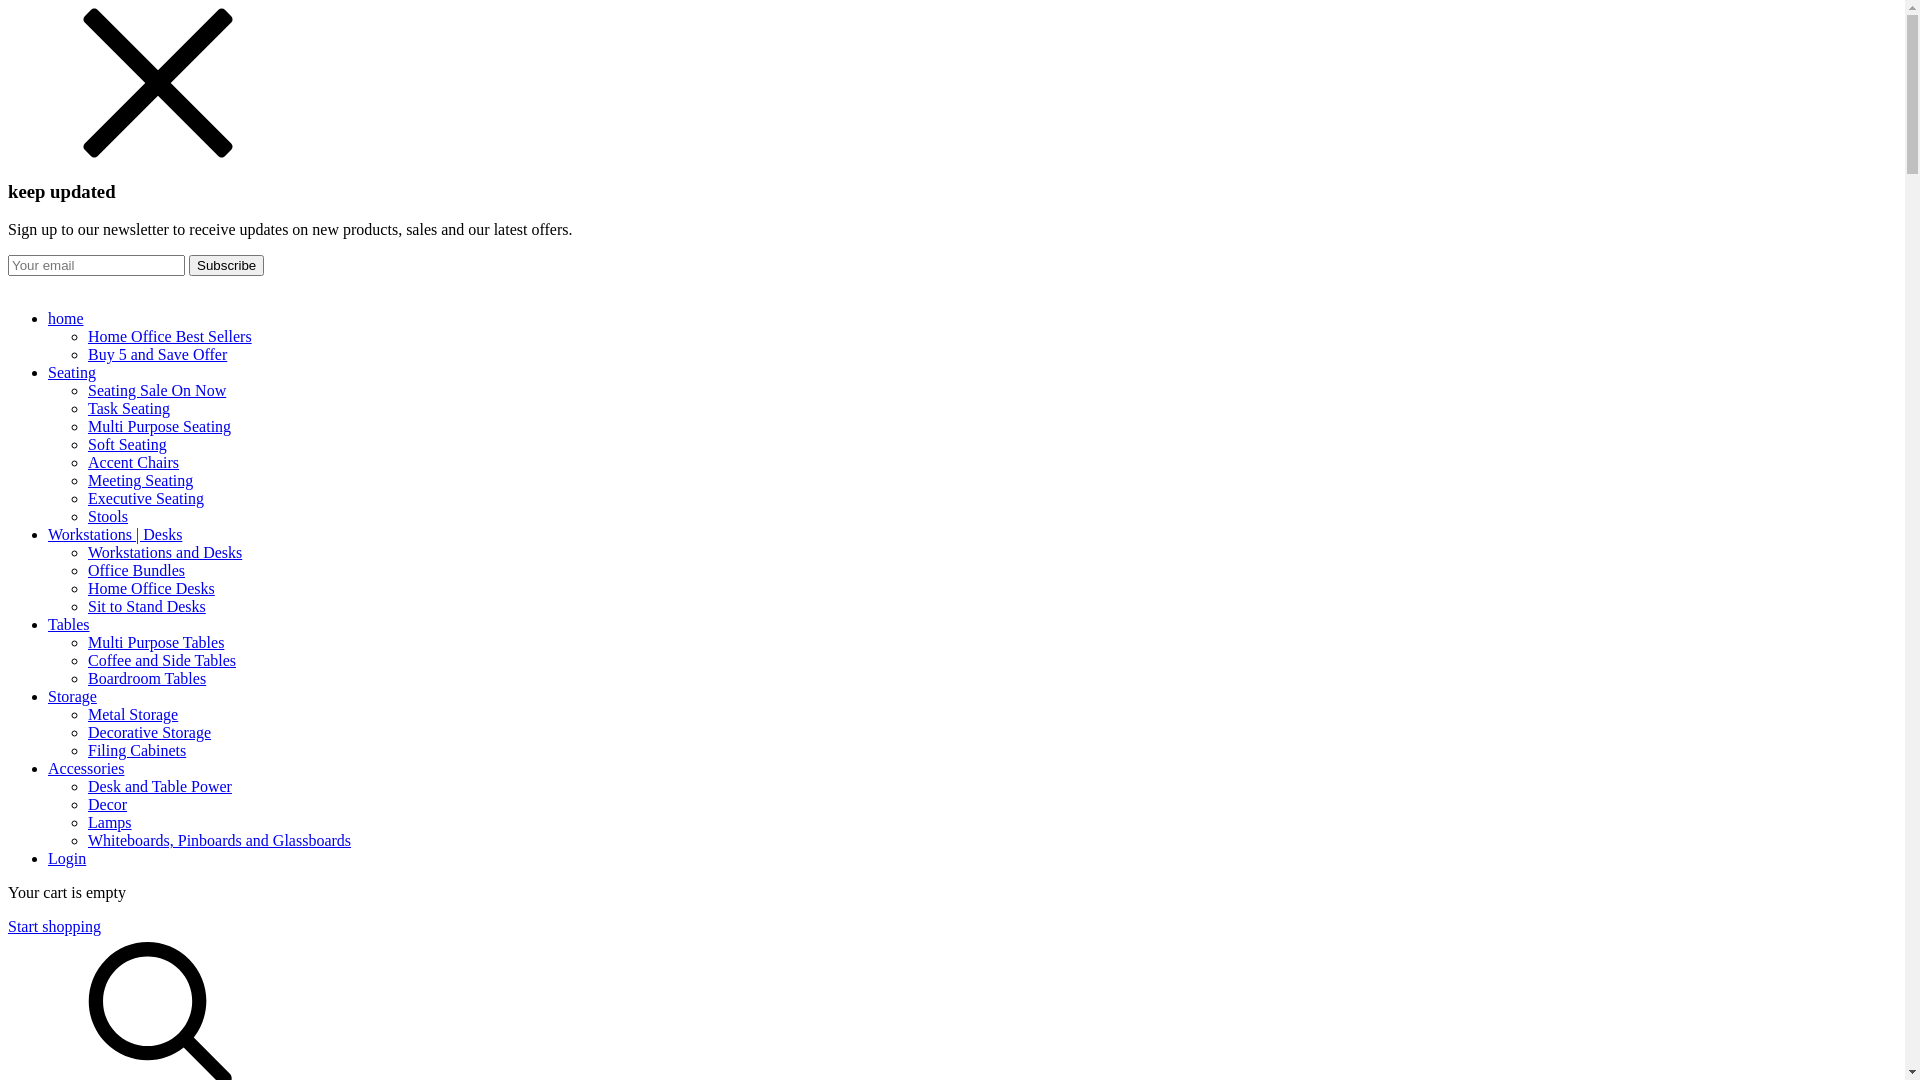  I want to click on Workstations | Desks, so click(972, 535).